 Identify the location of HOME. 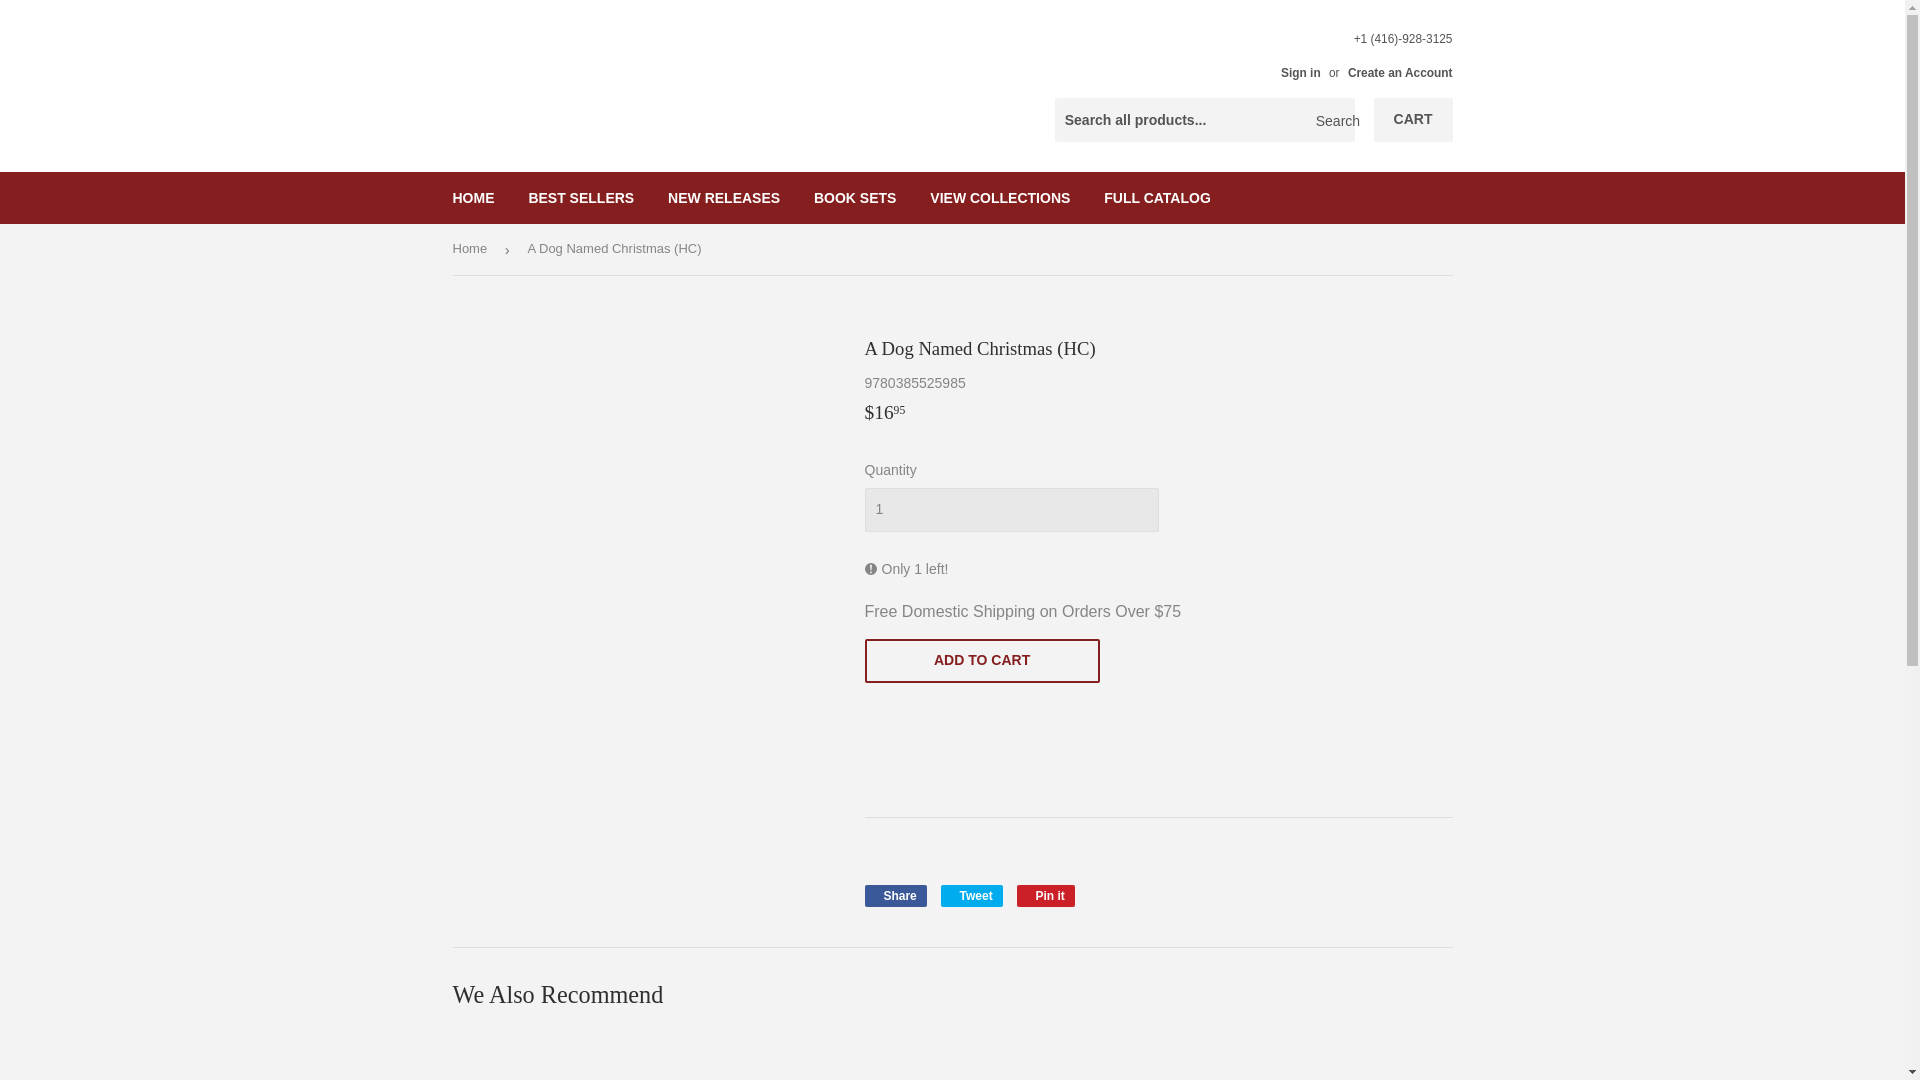
(474, 197).